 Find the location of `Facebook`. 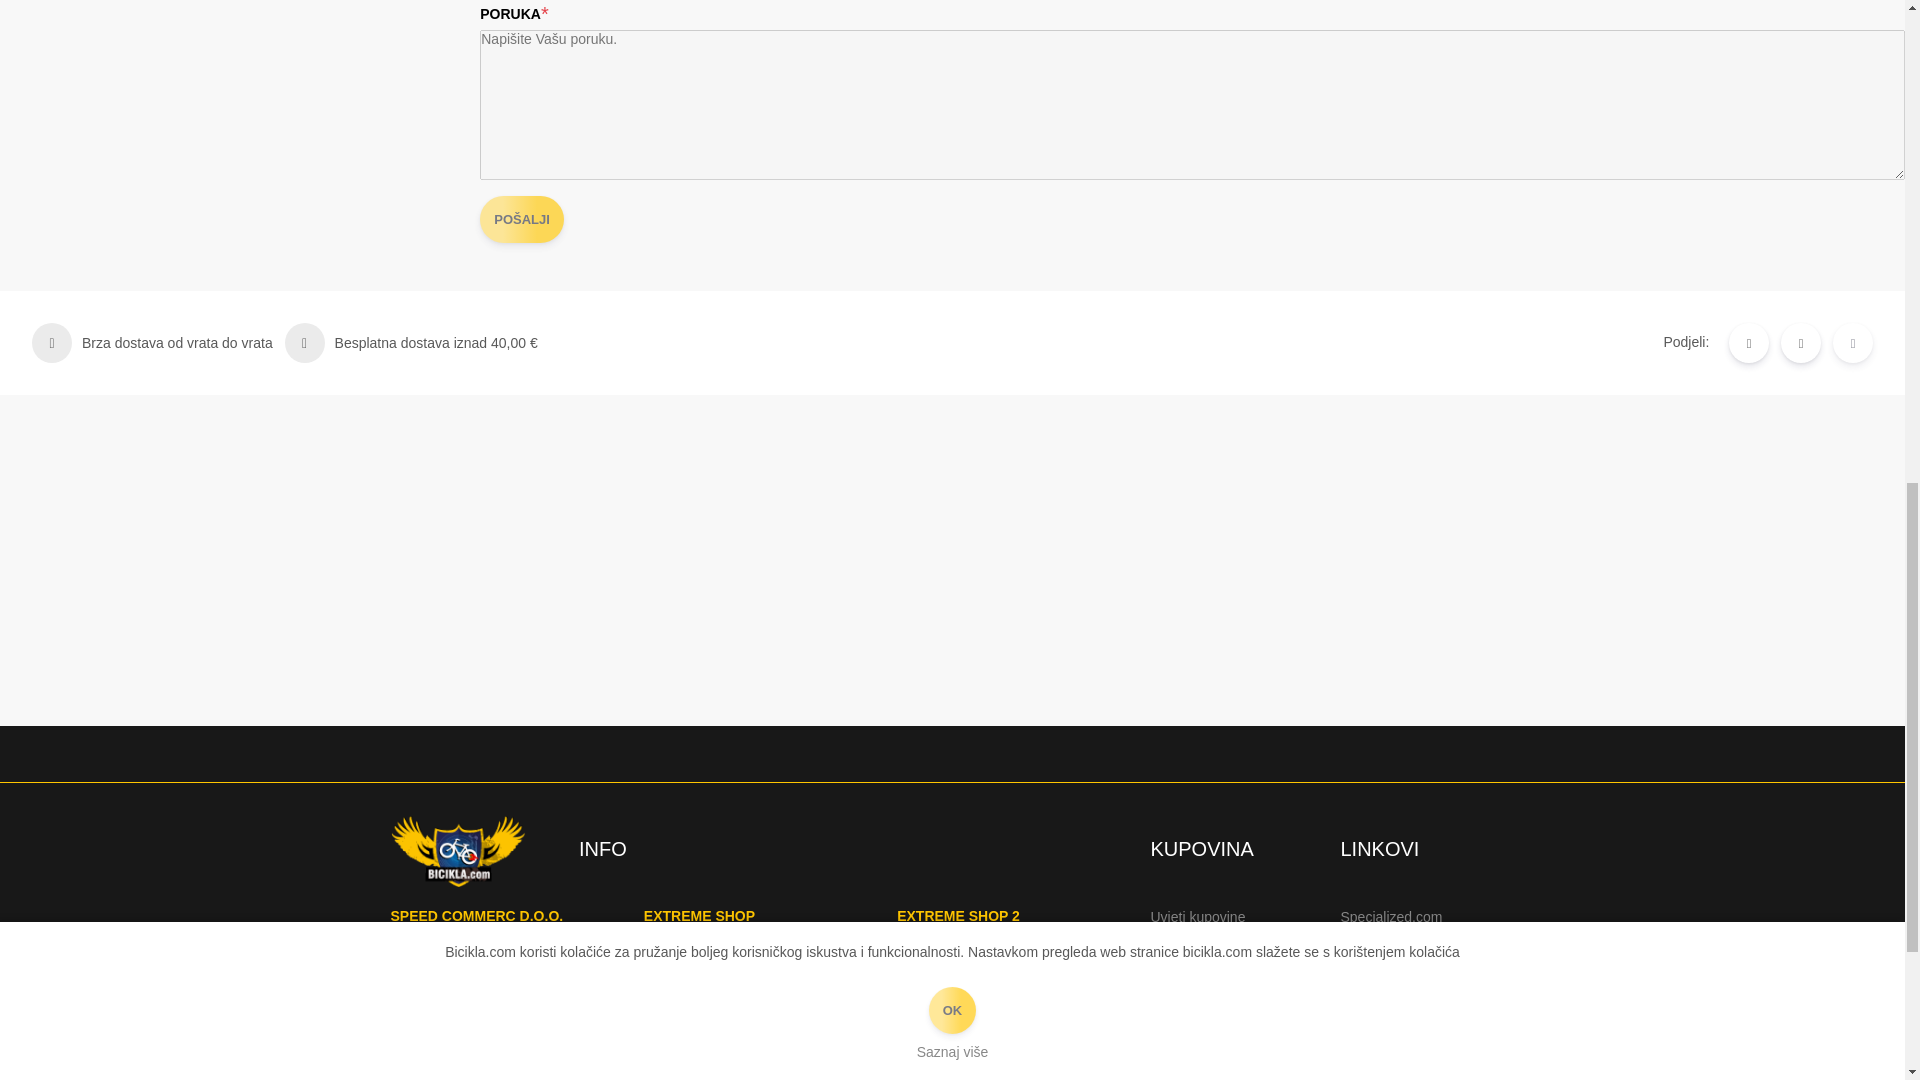

Facebook is located at coordinates (1800, 342).